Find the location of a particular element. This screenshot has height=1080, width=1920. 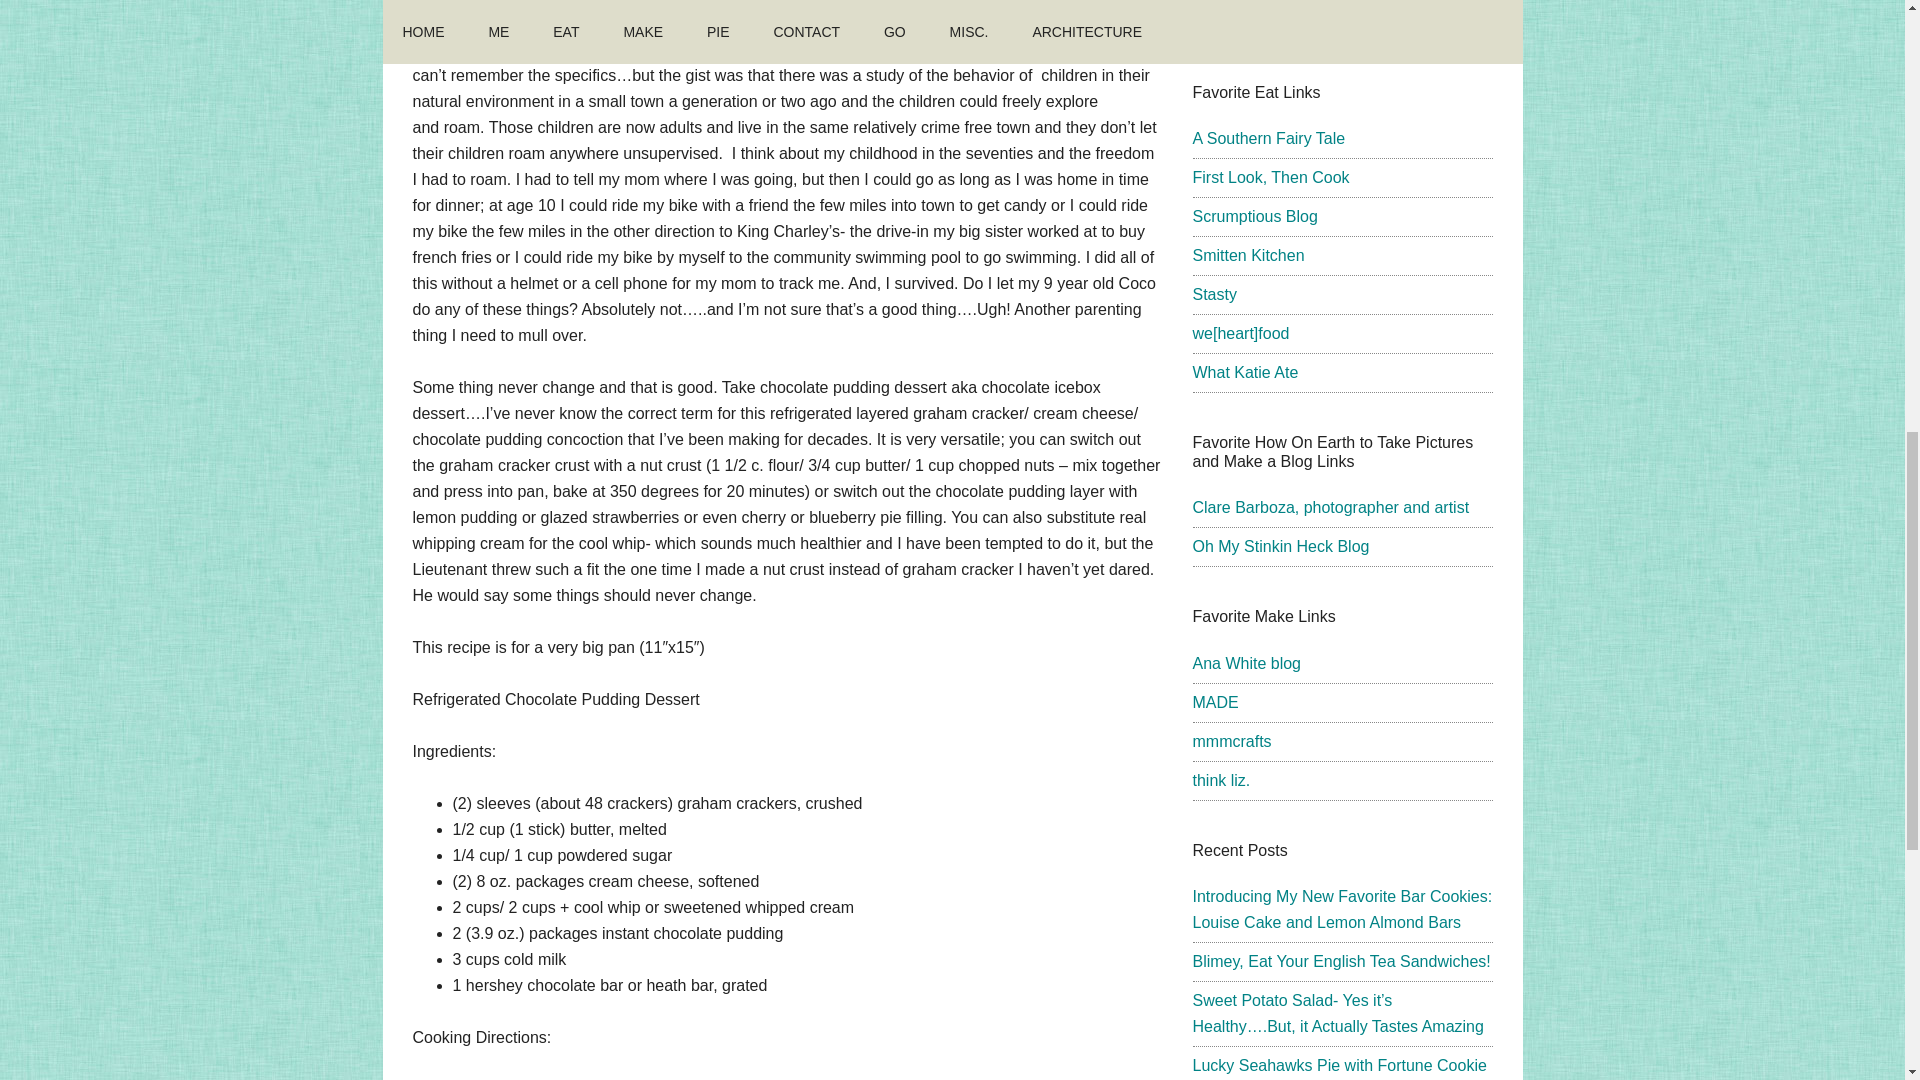

A Southern Fairy Tale is located at coordinates (1268, 138).